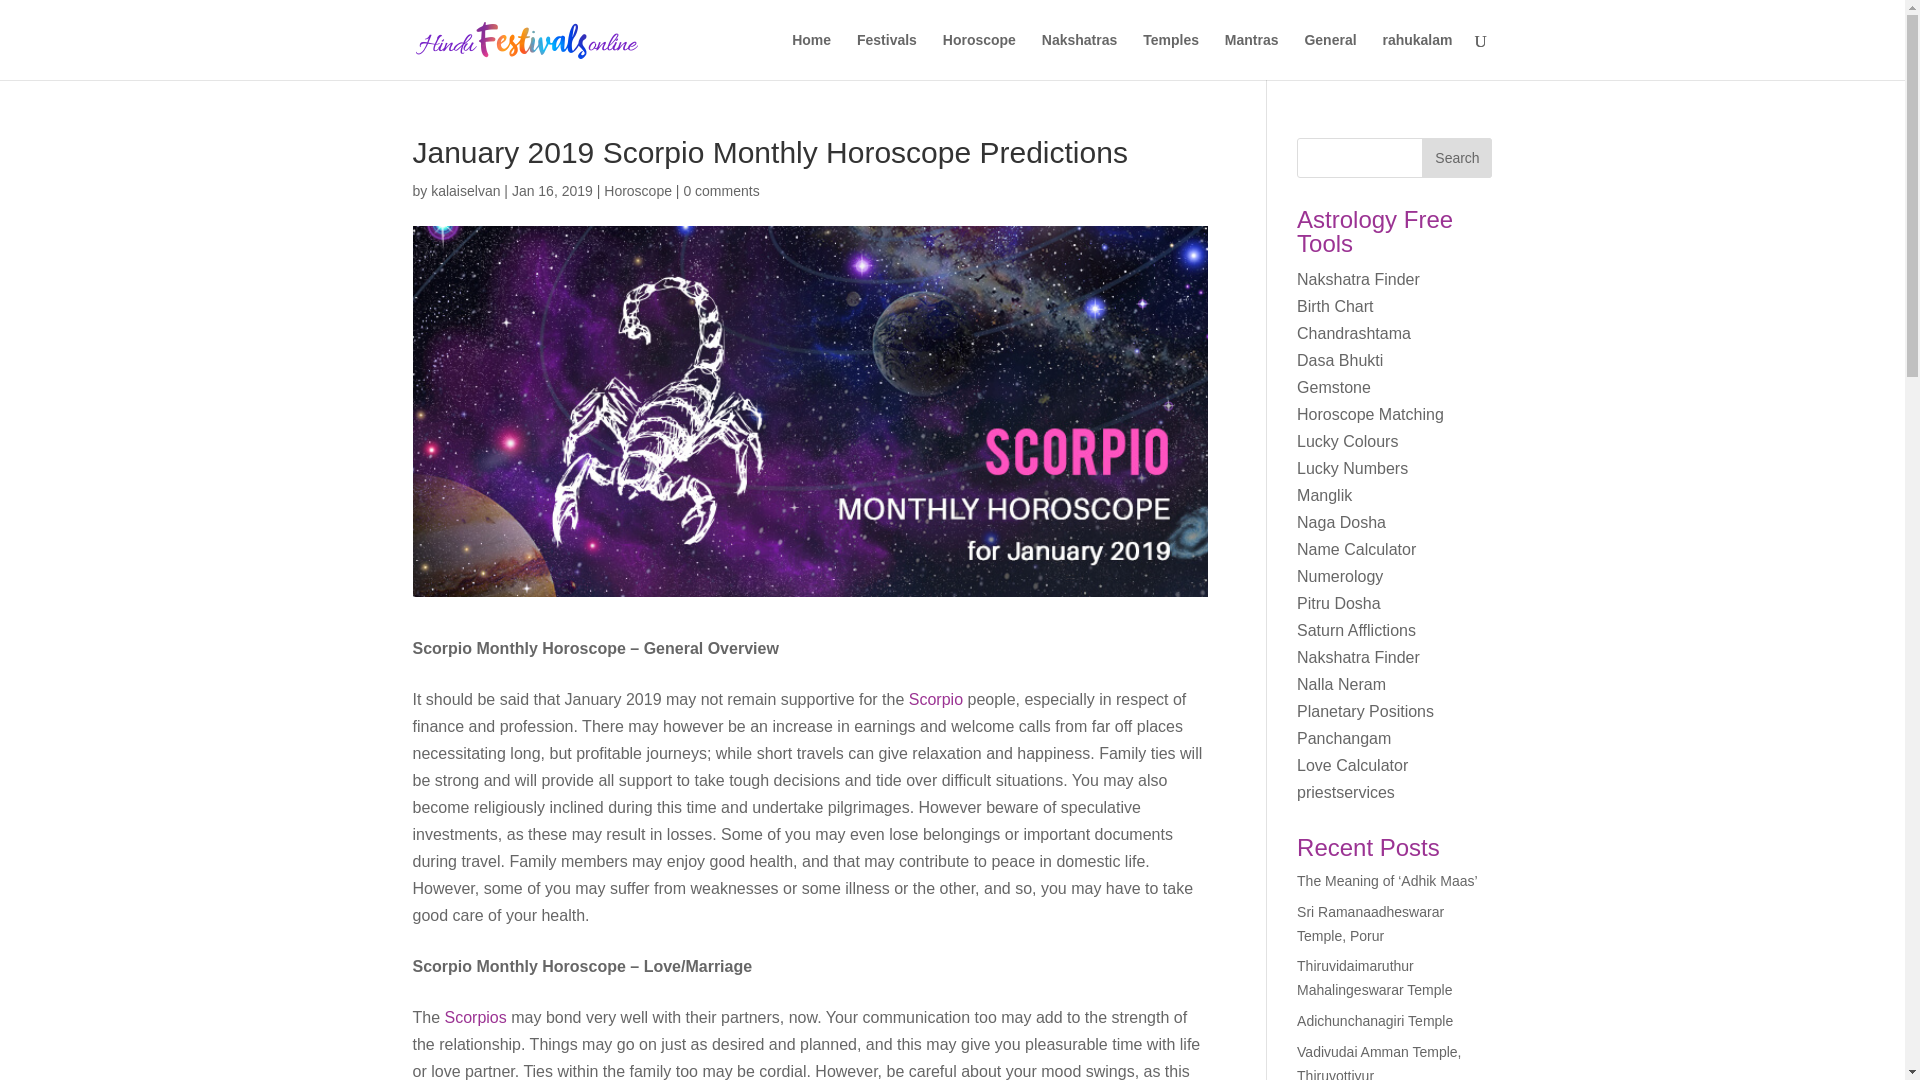 This screenshot has height=1080, width=1920. I want to click on Name Calculator, so click(1356, 550).